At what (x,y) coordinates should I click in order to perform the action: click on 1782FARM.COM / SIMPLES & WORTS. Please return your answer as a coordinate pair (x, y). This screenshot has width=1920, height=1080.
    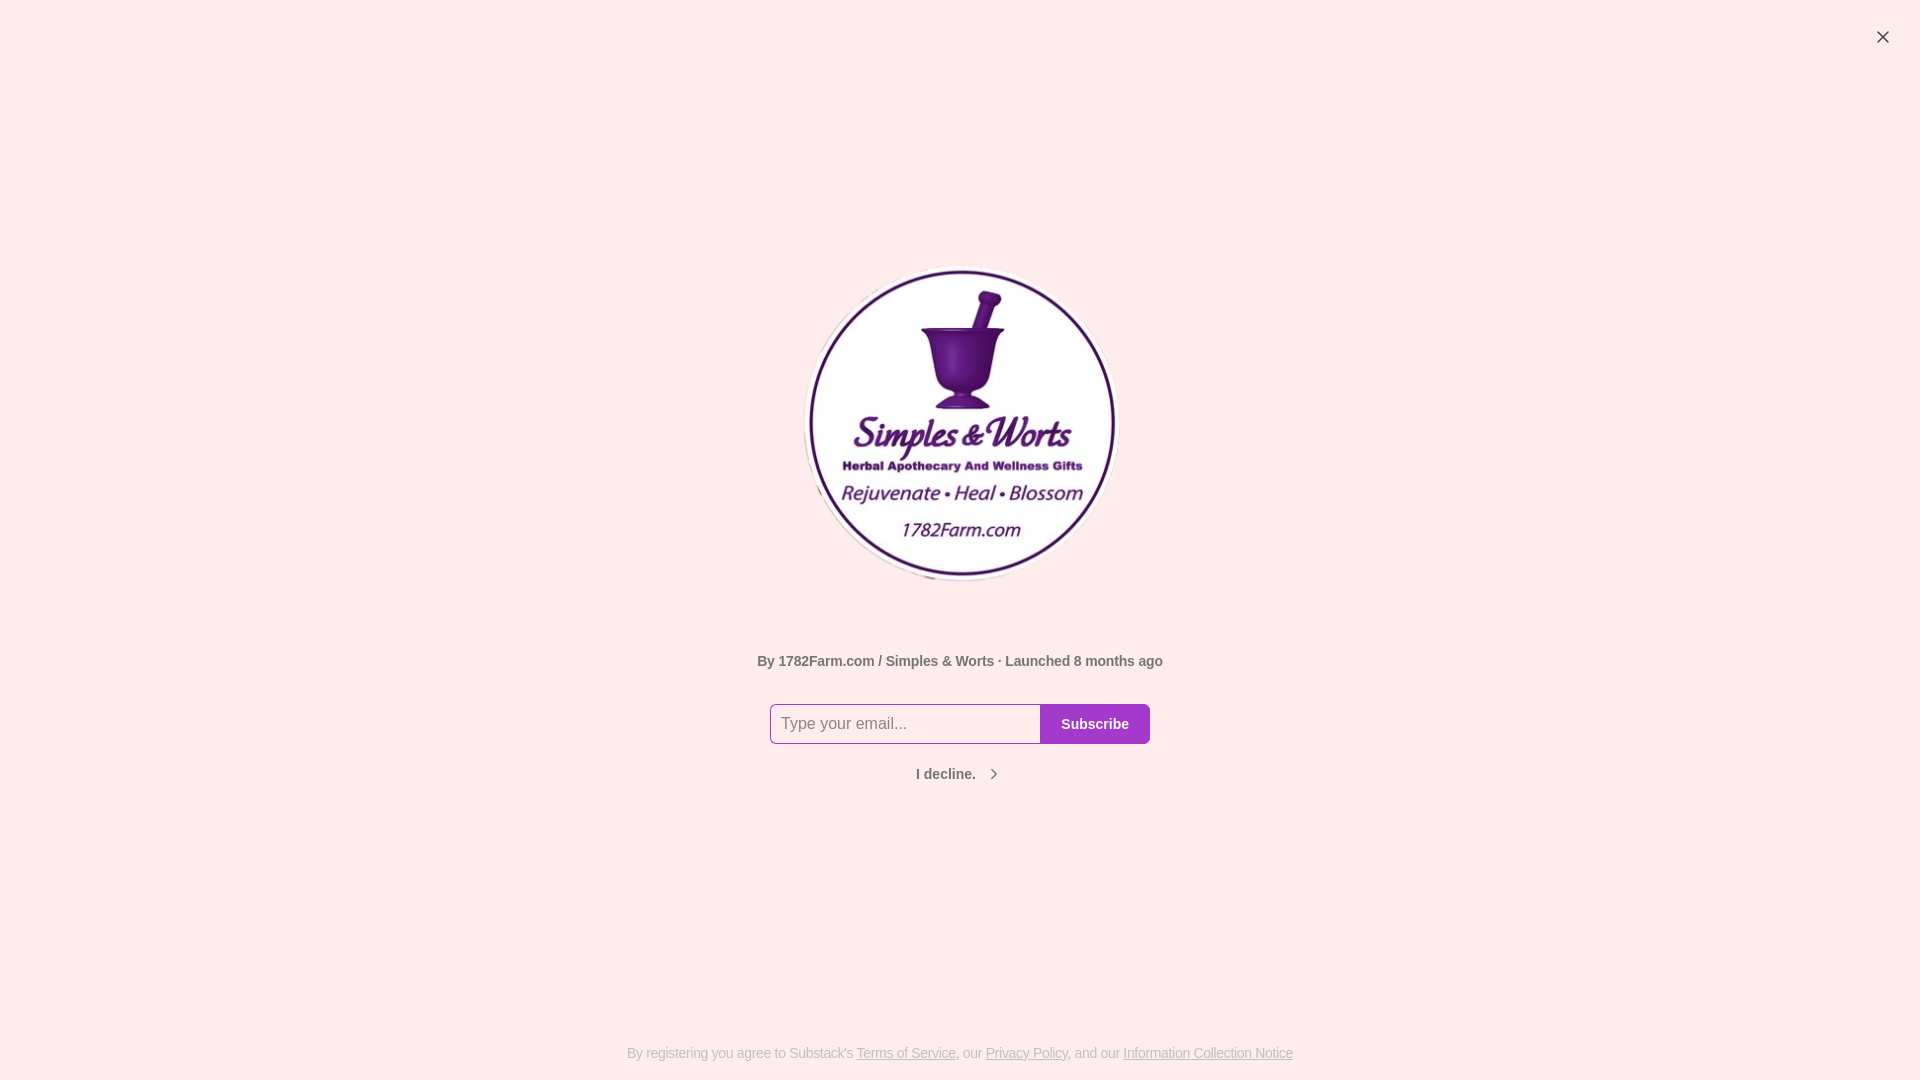
    Looking at the image, I should click on (990, 744).